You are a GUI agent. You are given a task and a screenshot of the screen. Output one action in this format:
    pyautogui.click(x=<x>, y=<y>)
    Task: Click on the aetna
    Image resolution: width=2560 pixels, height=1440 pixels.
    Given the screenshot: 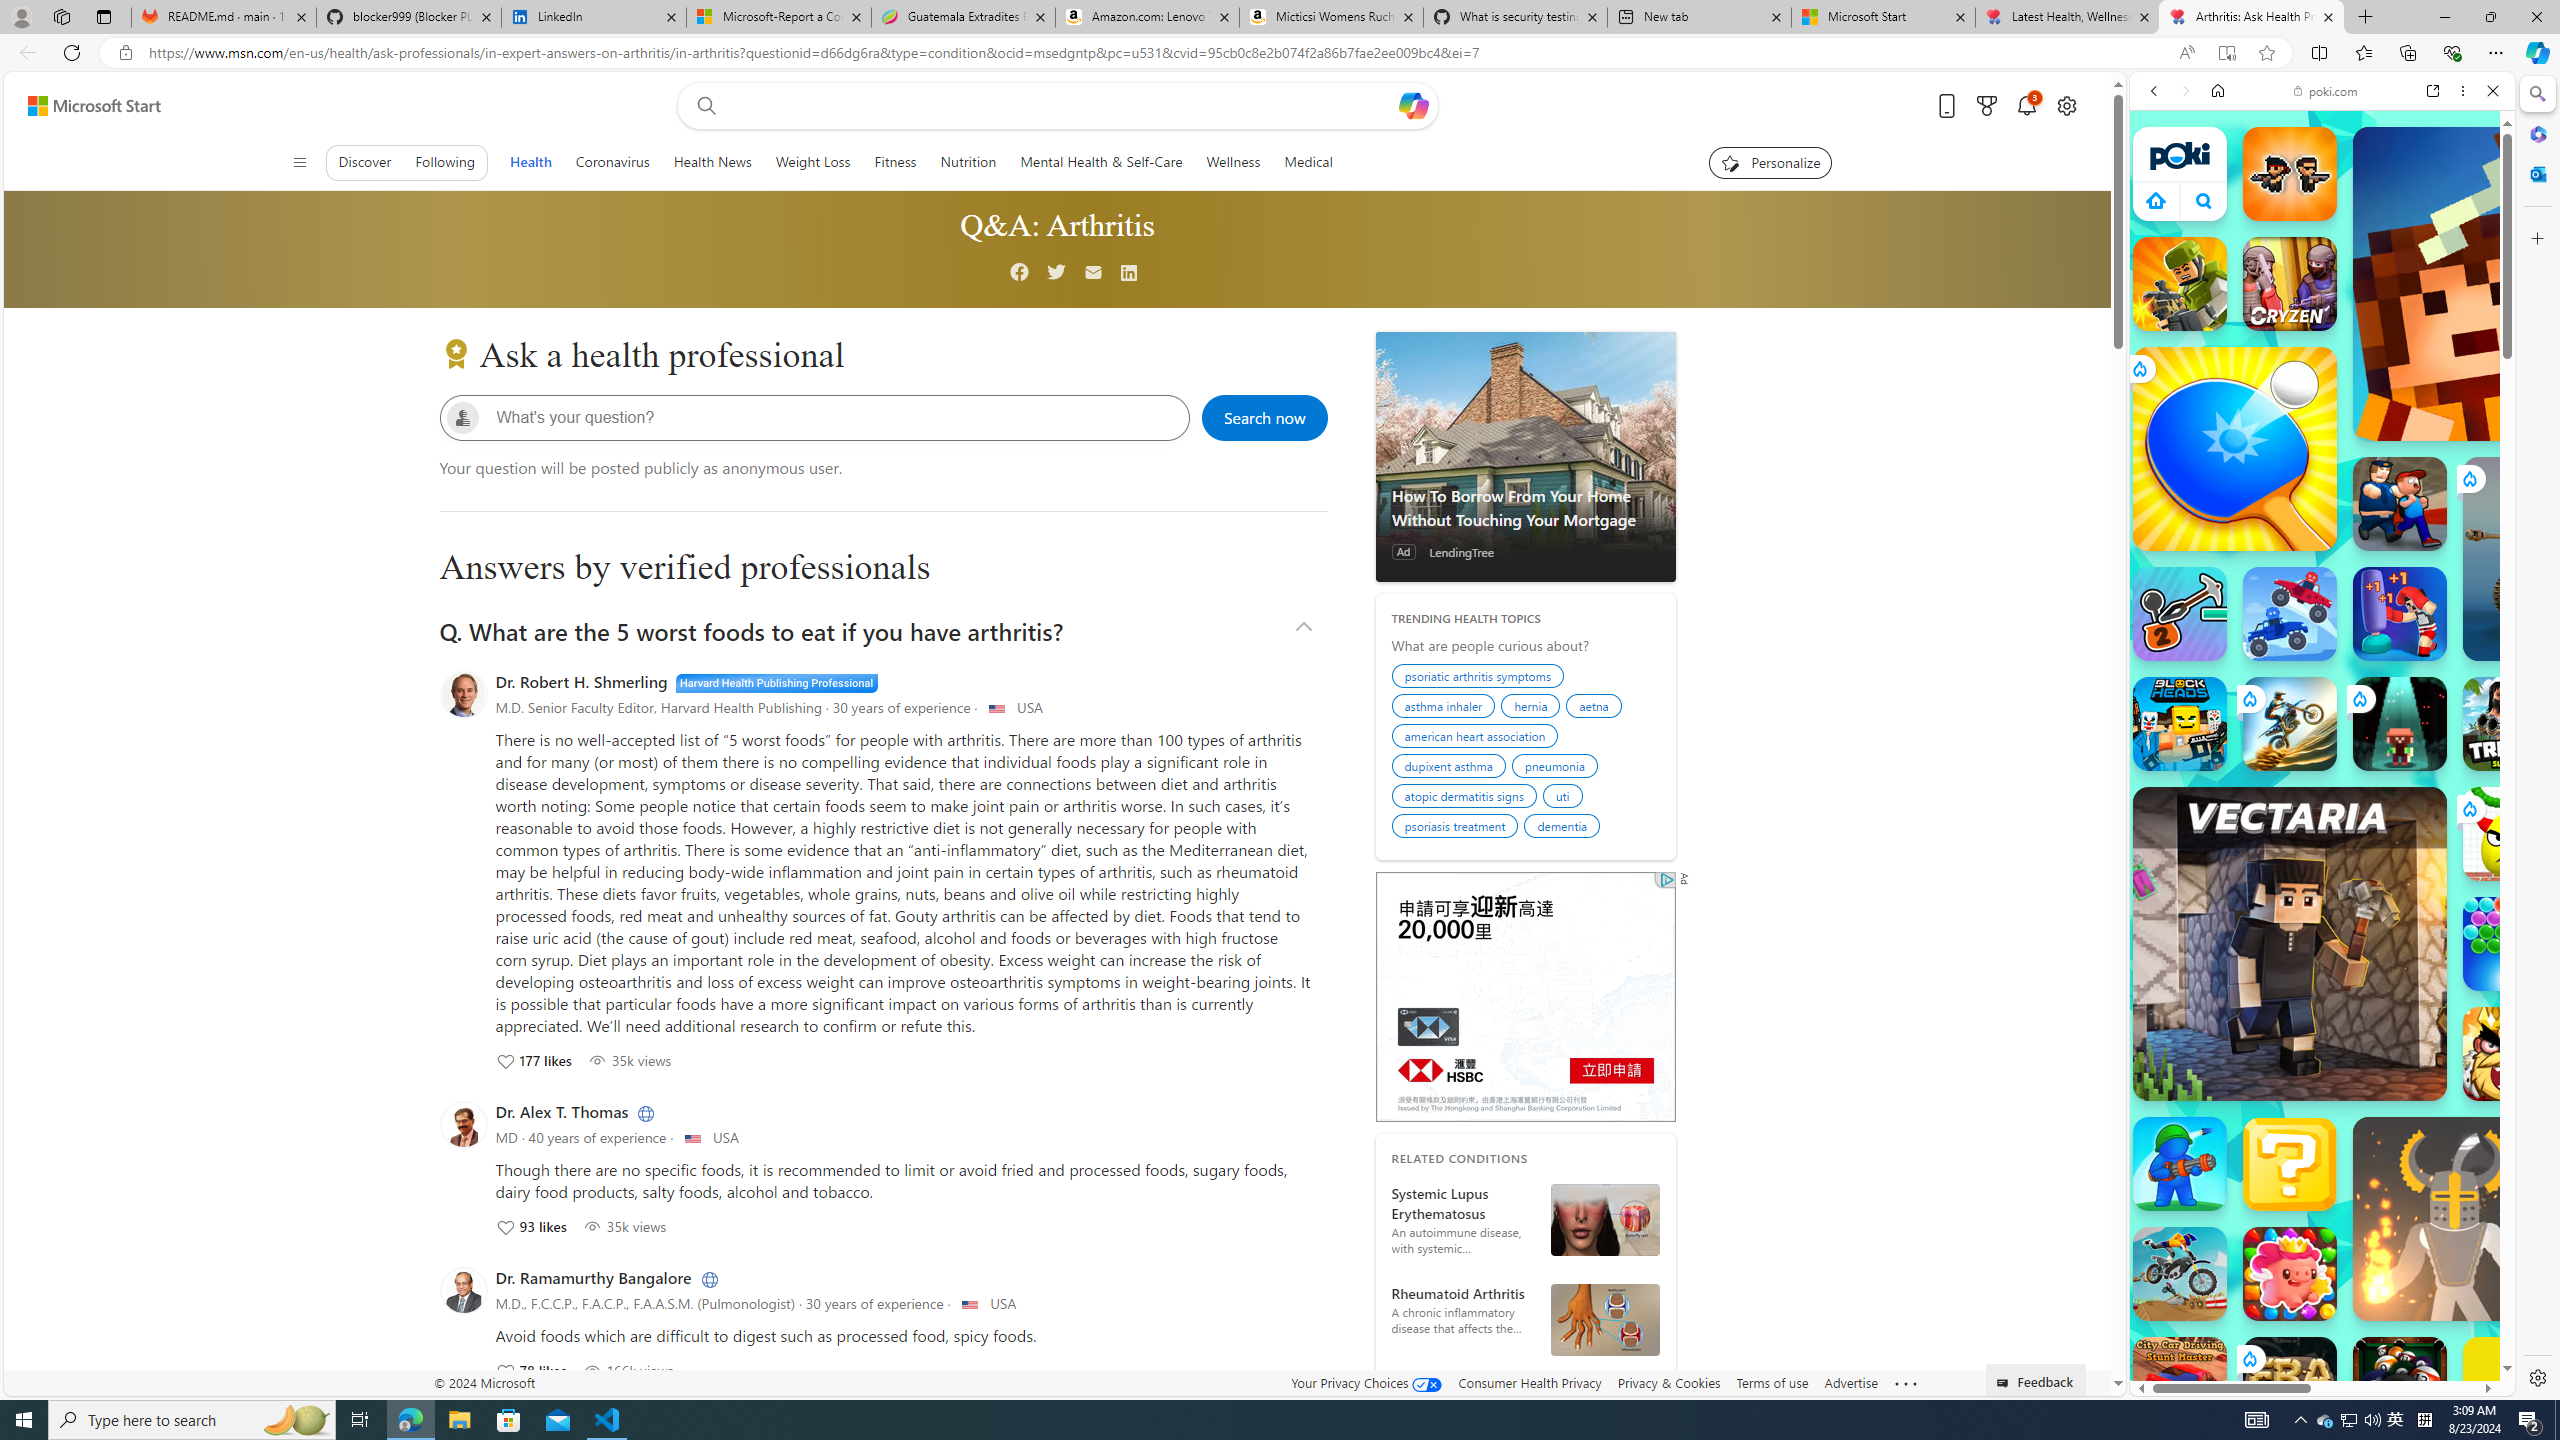 What is the action you would take?
    pyautogui.click(x=1597, y=709)
    